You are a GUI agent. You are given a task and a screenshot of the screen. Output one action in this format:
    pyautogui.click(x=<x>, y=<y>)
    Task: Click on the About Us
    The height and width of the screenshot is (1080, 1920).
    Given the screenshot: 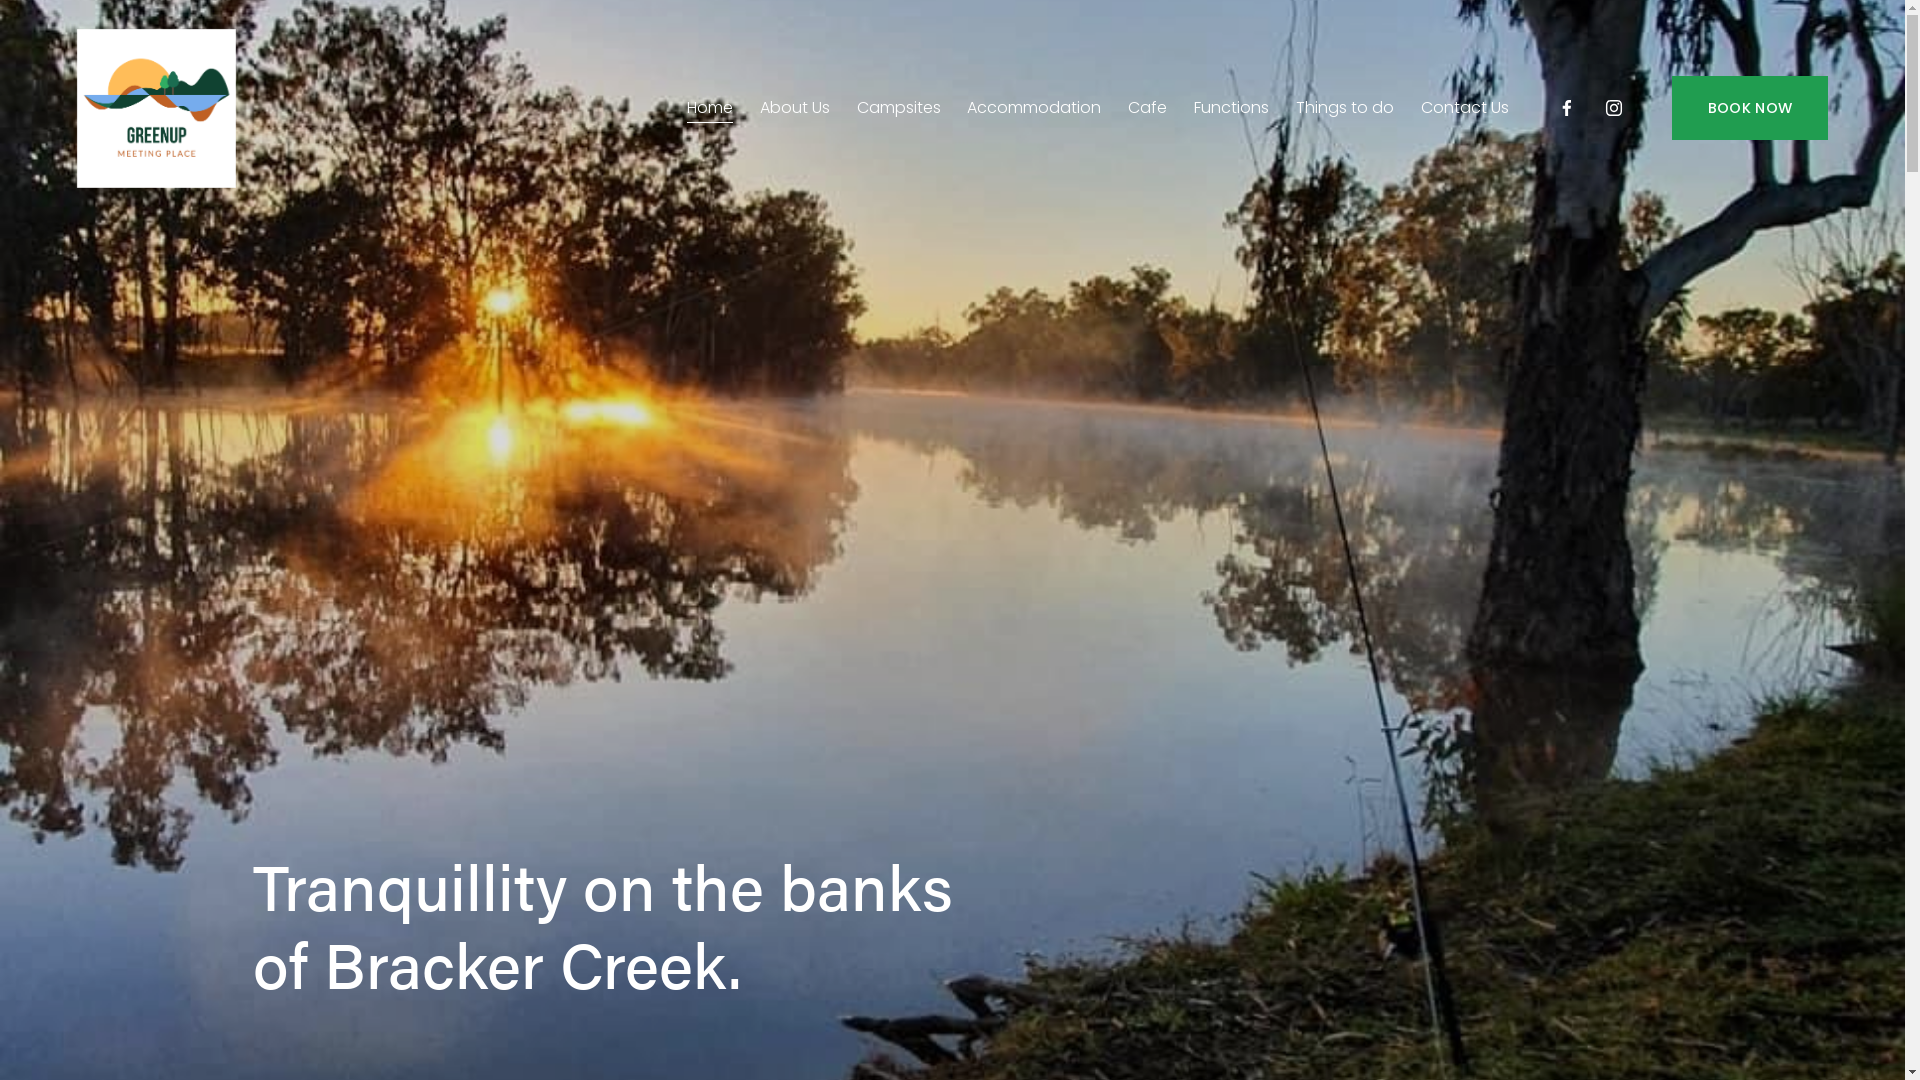 What is the action you would take?
    pyautogui.click(x=795, y=108)
    